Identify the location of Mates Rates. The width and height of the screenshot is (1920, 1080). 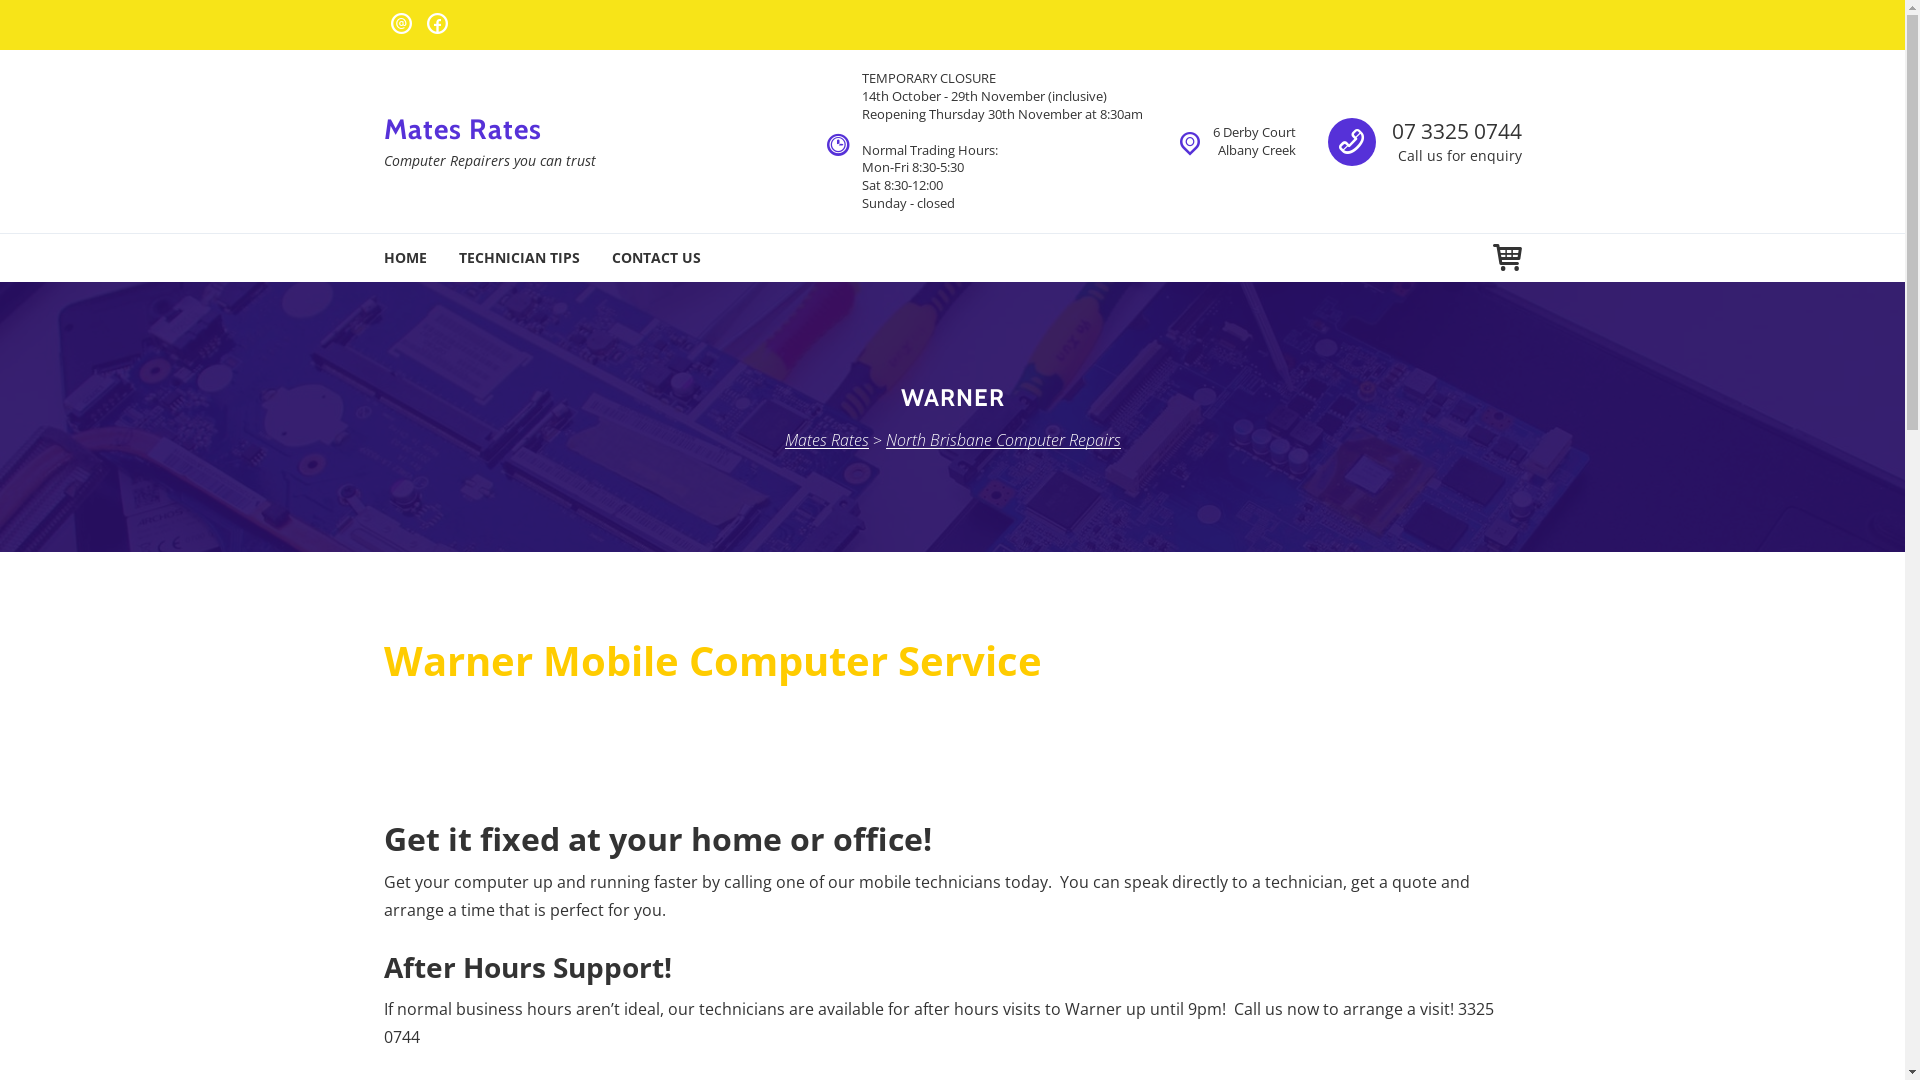
(826, 440).